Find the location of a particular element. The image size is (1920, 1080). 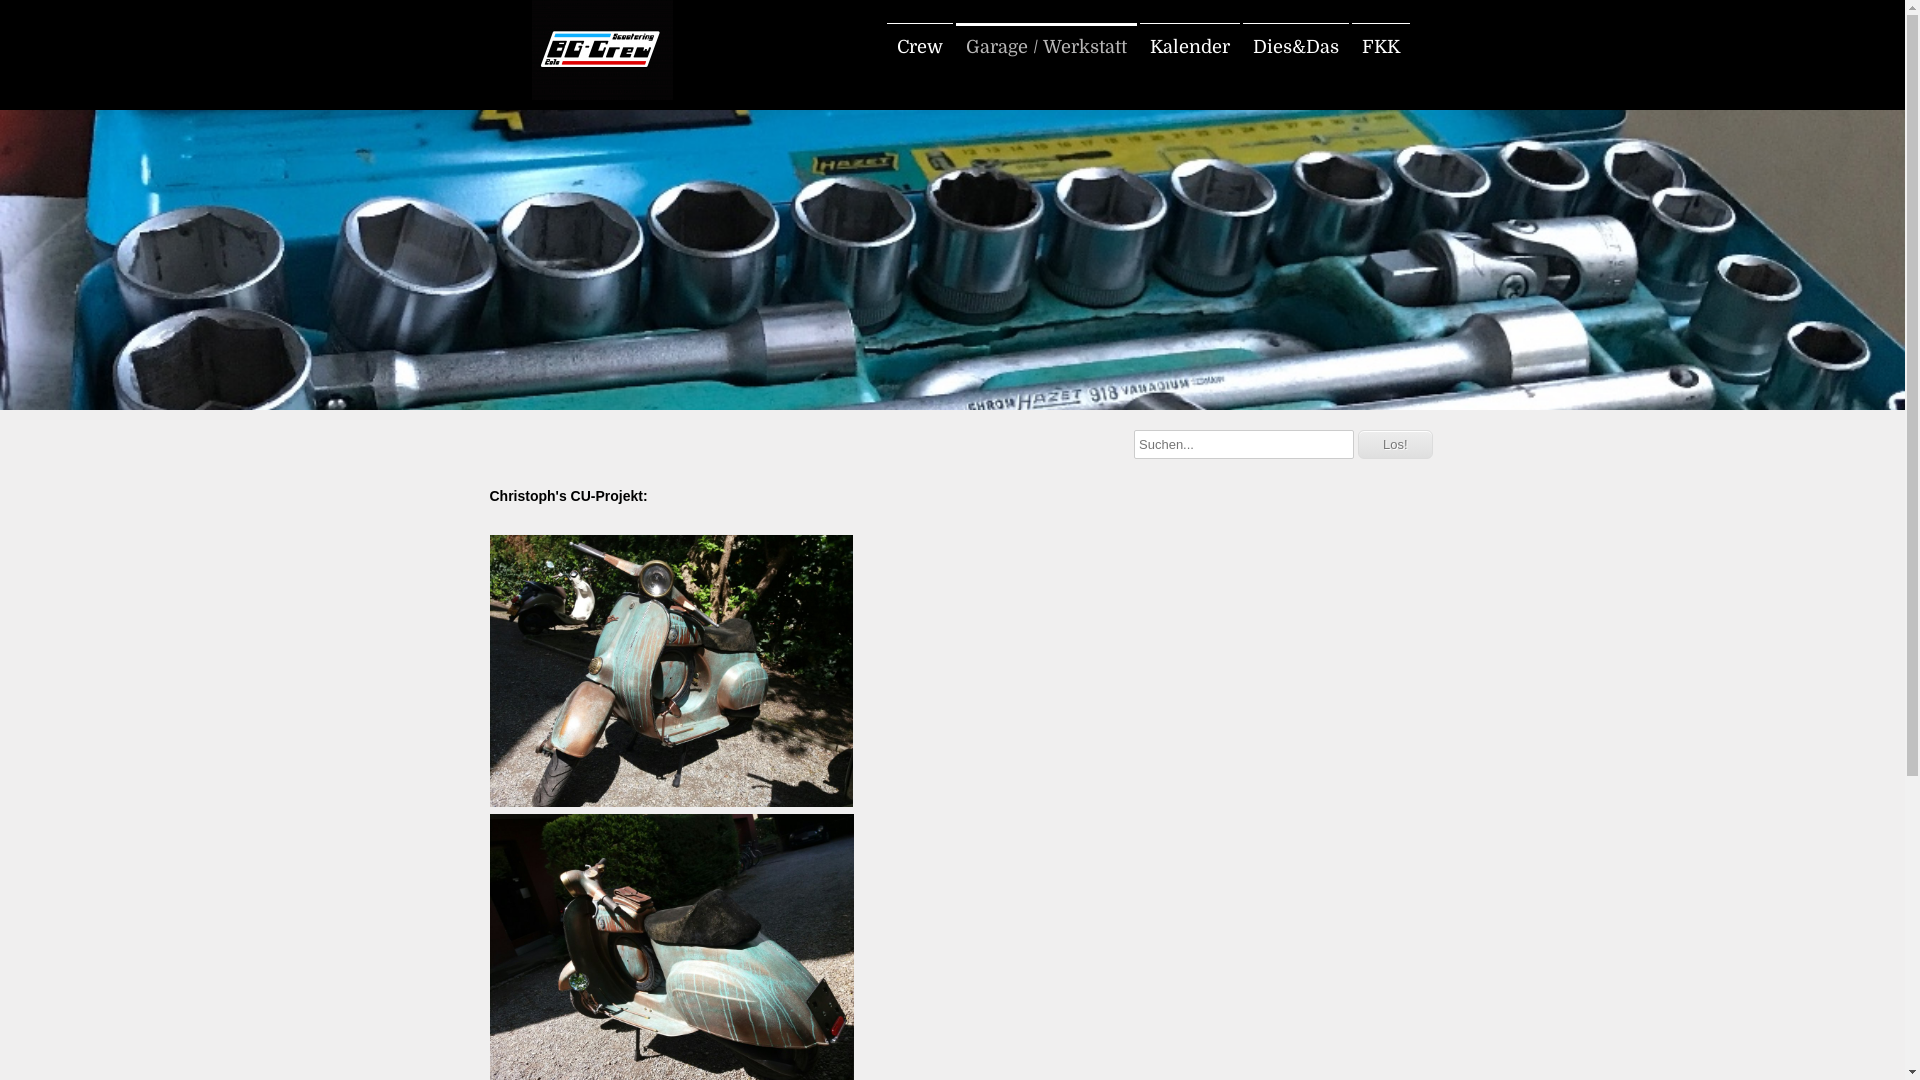

Garage / Werkstatt is located at coordinates (1046, 47).